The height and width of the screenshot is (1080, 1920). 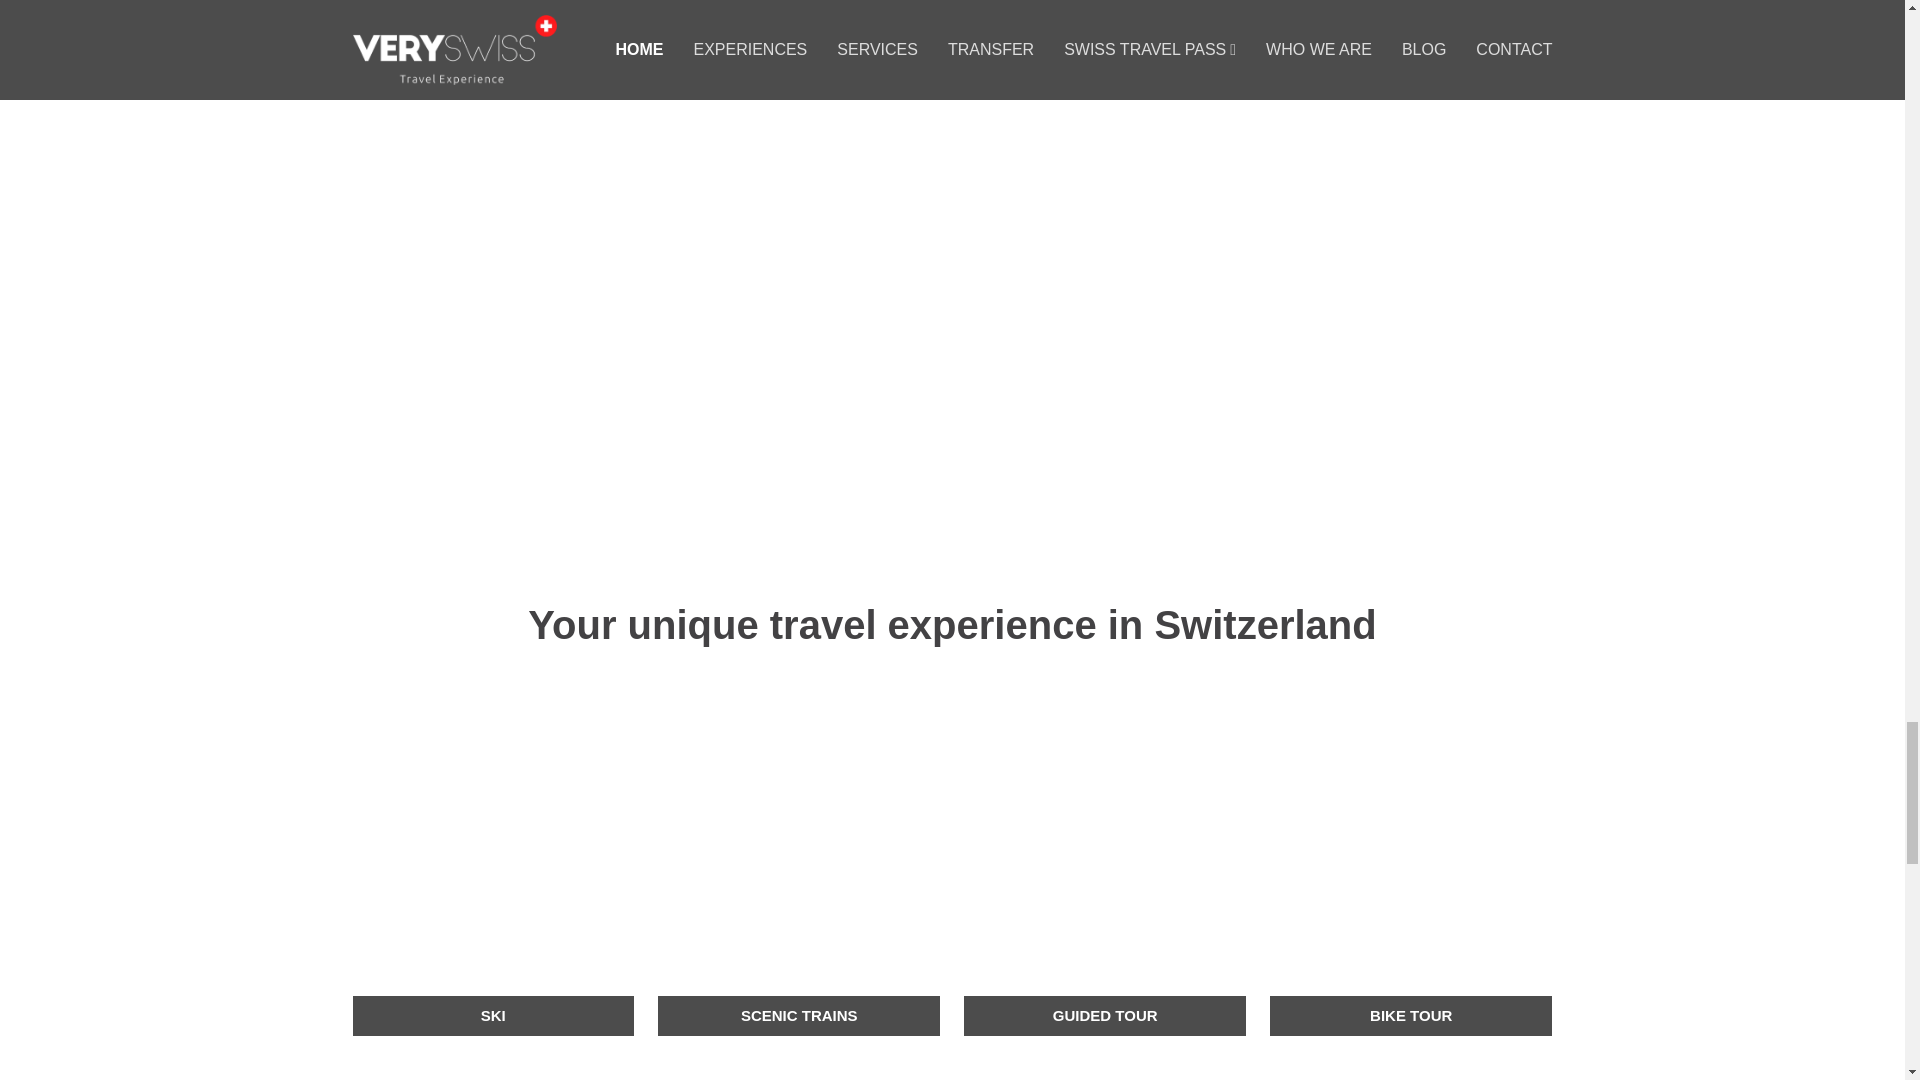 I want to click on SWISS TRAVEL PASS, so click(x=1410, y=1070).